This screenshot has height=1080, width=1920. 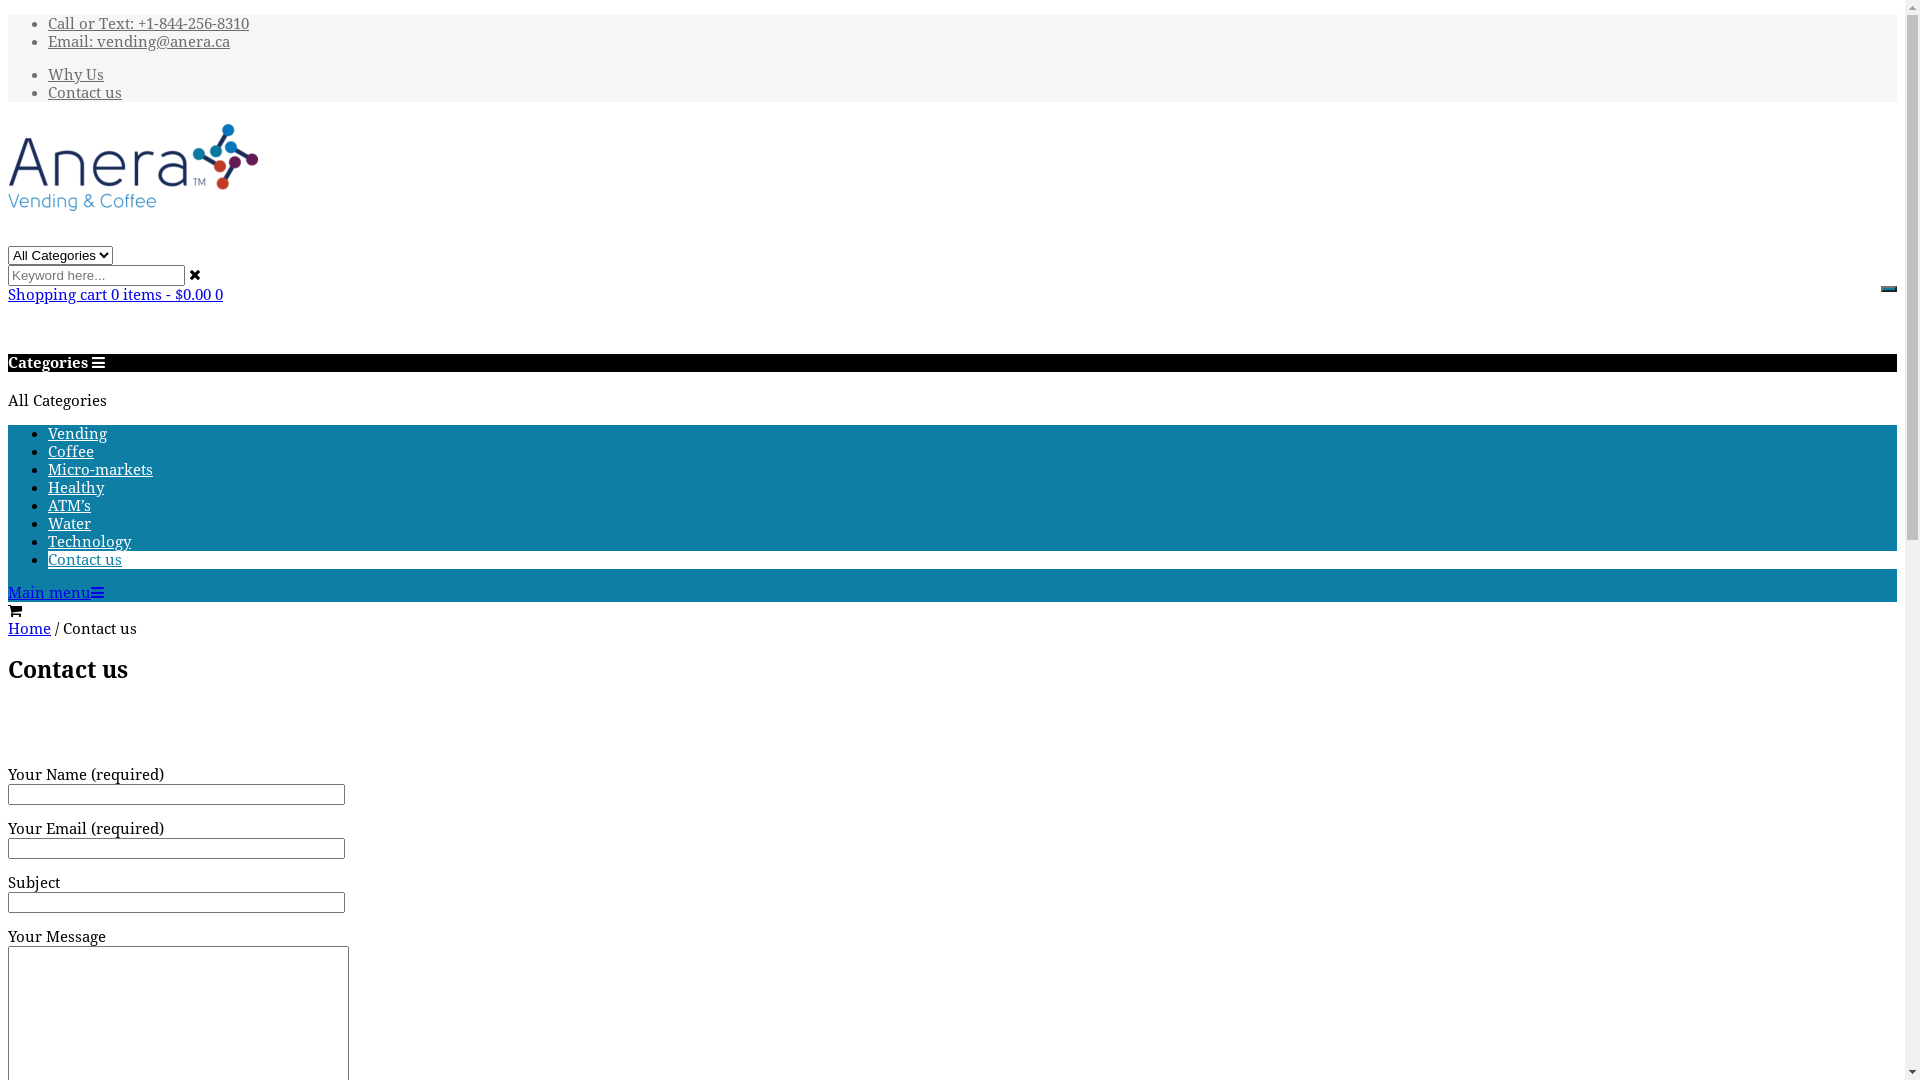 What do you see at coordinates (76, 488) in the screenshot?
I see `Healthy` at bounding box center [76, 488].